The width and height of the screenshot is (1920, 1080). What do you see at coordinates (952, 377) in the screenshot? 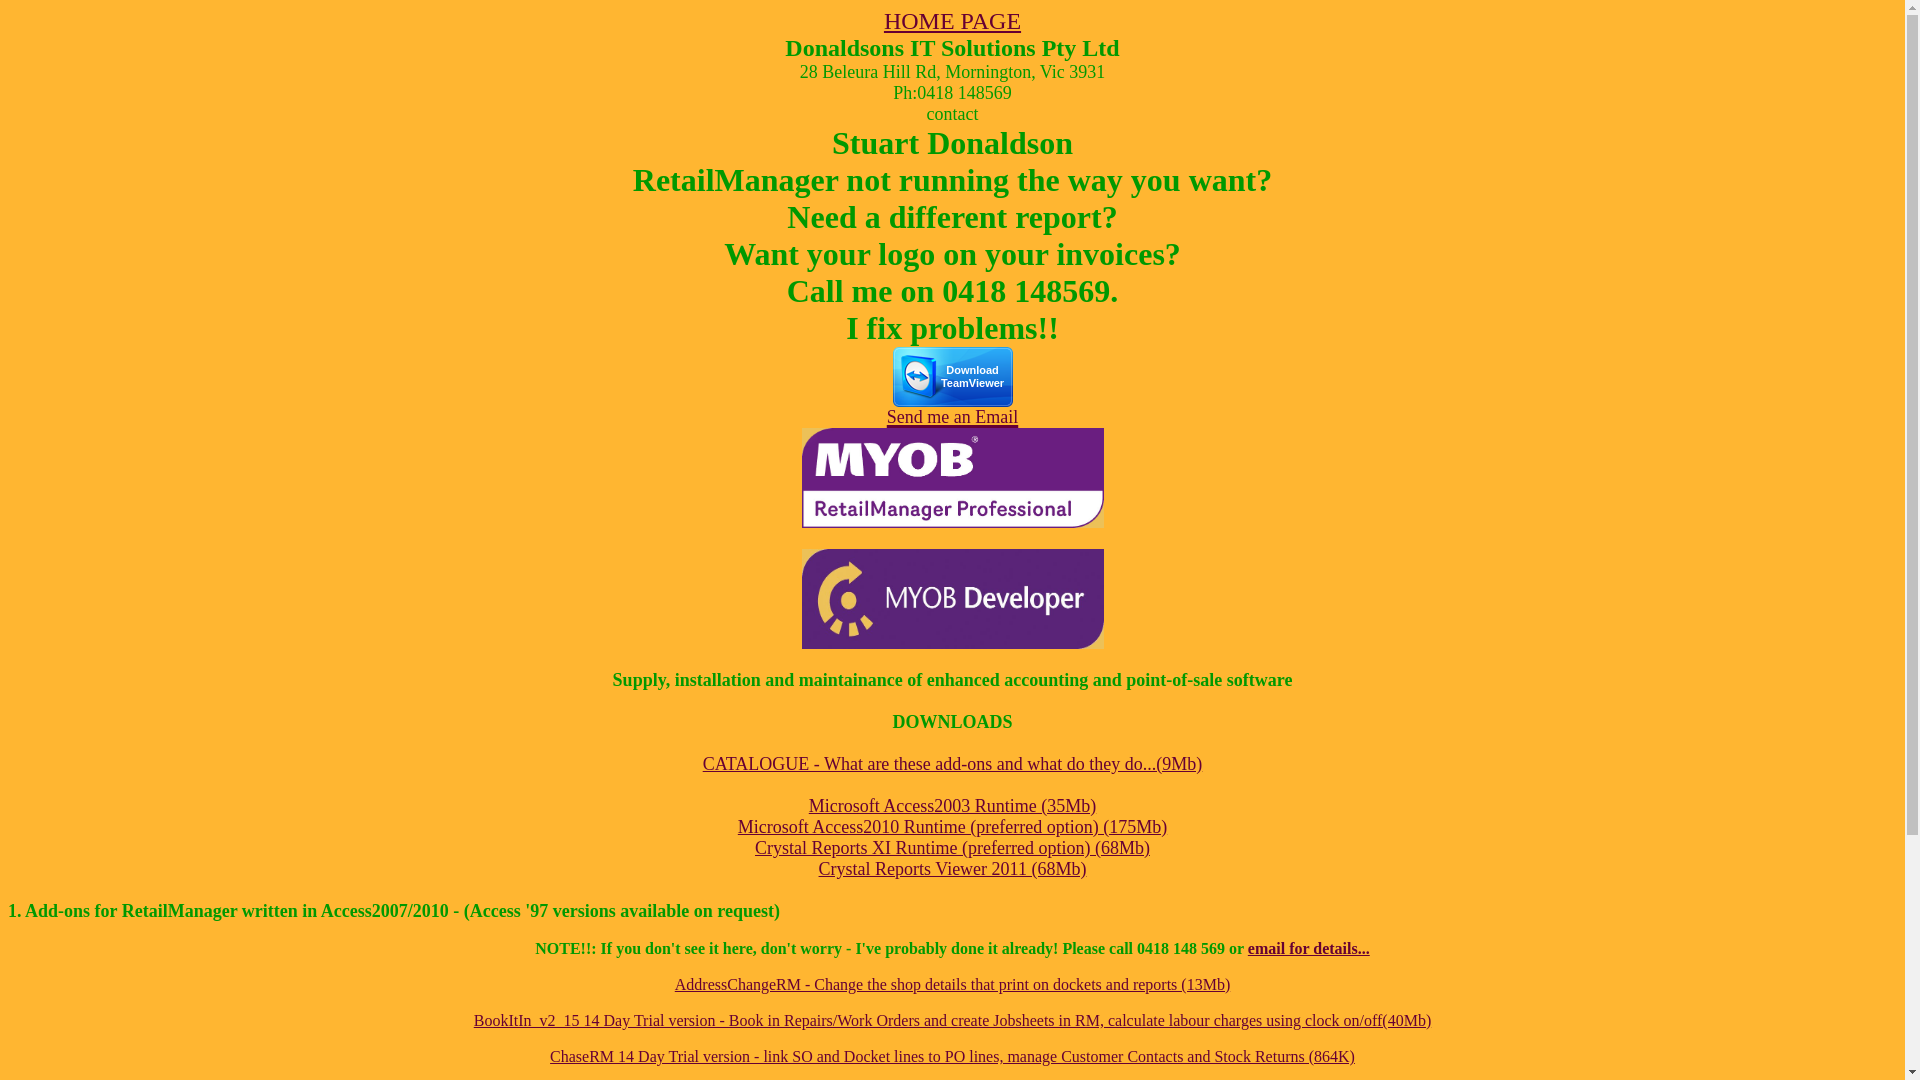
I see `Download TeamViewer Full version` at bounding box center [952, 377].